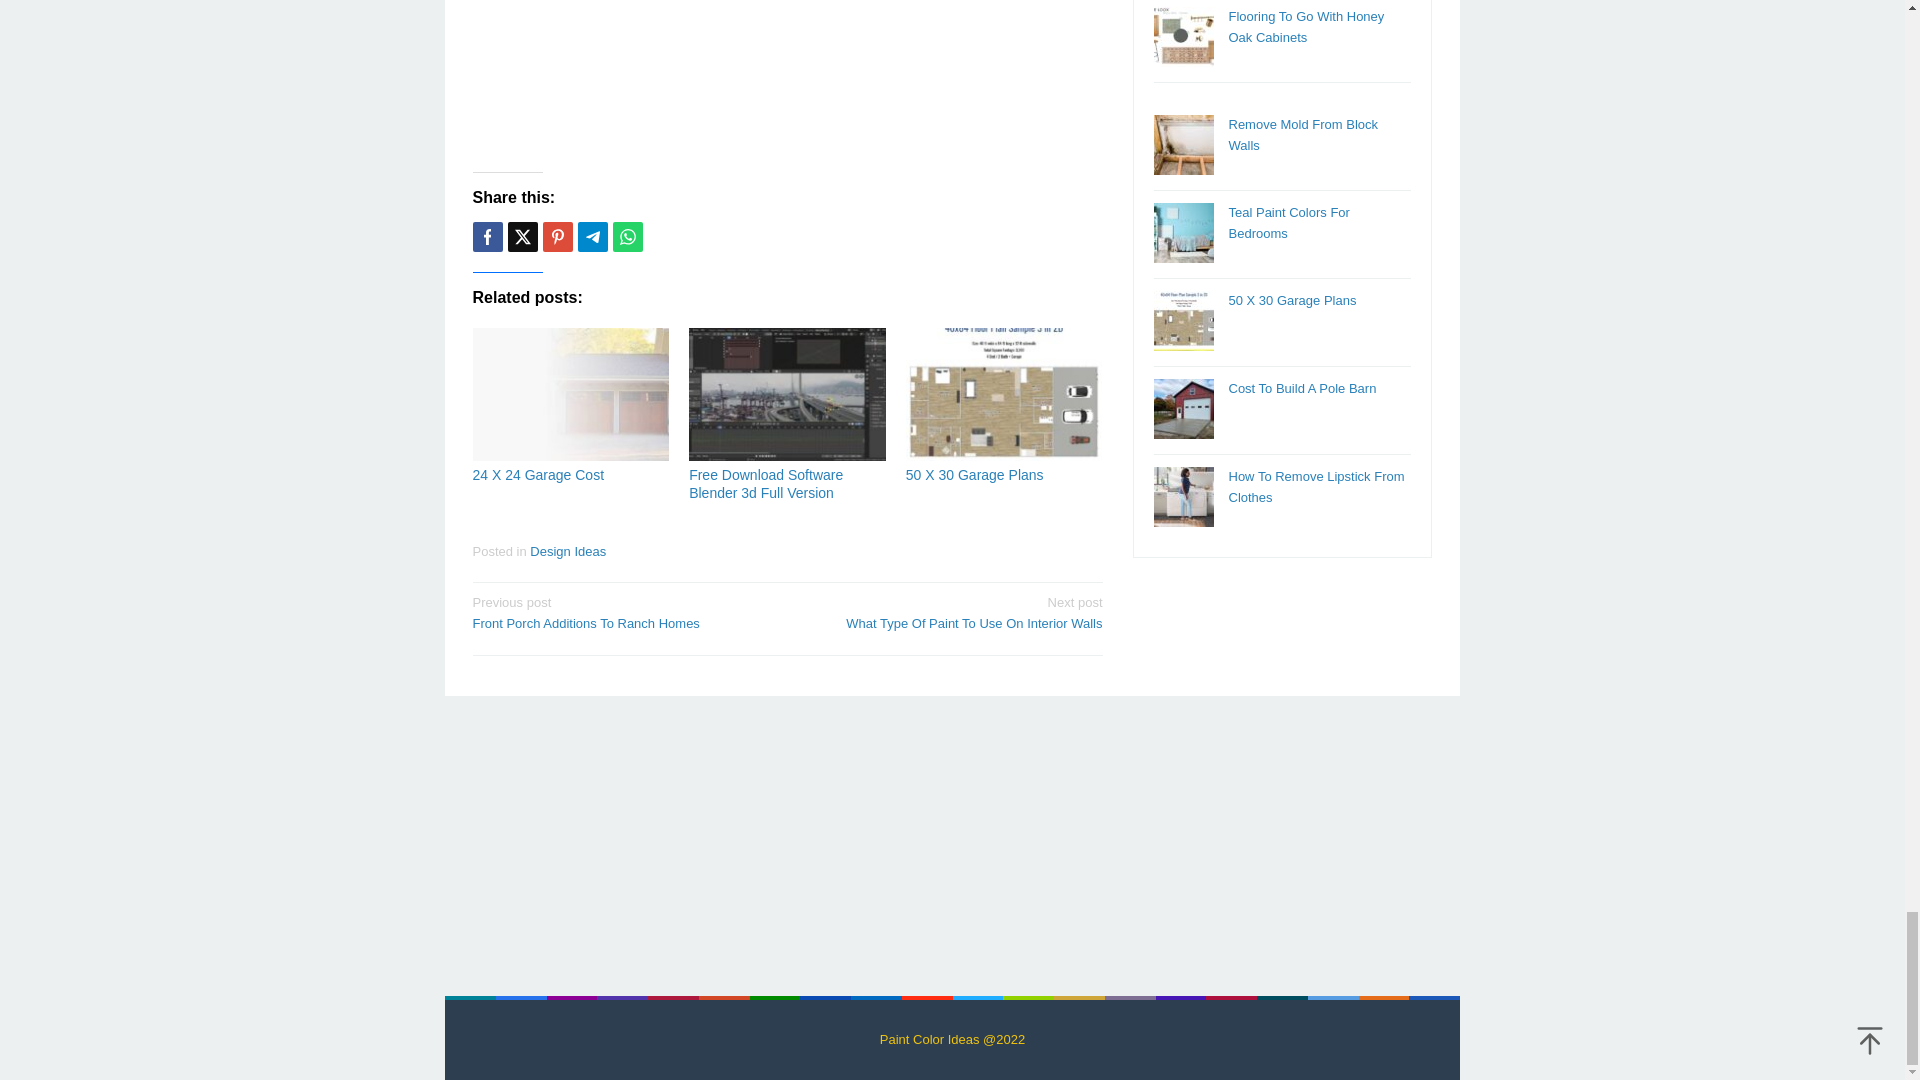 The image size is (1920, 1080). I want to click on Tweet this, so click(522, 236).